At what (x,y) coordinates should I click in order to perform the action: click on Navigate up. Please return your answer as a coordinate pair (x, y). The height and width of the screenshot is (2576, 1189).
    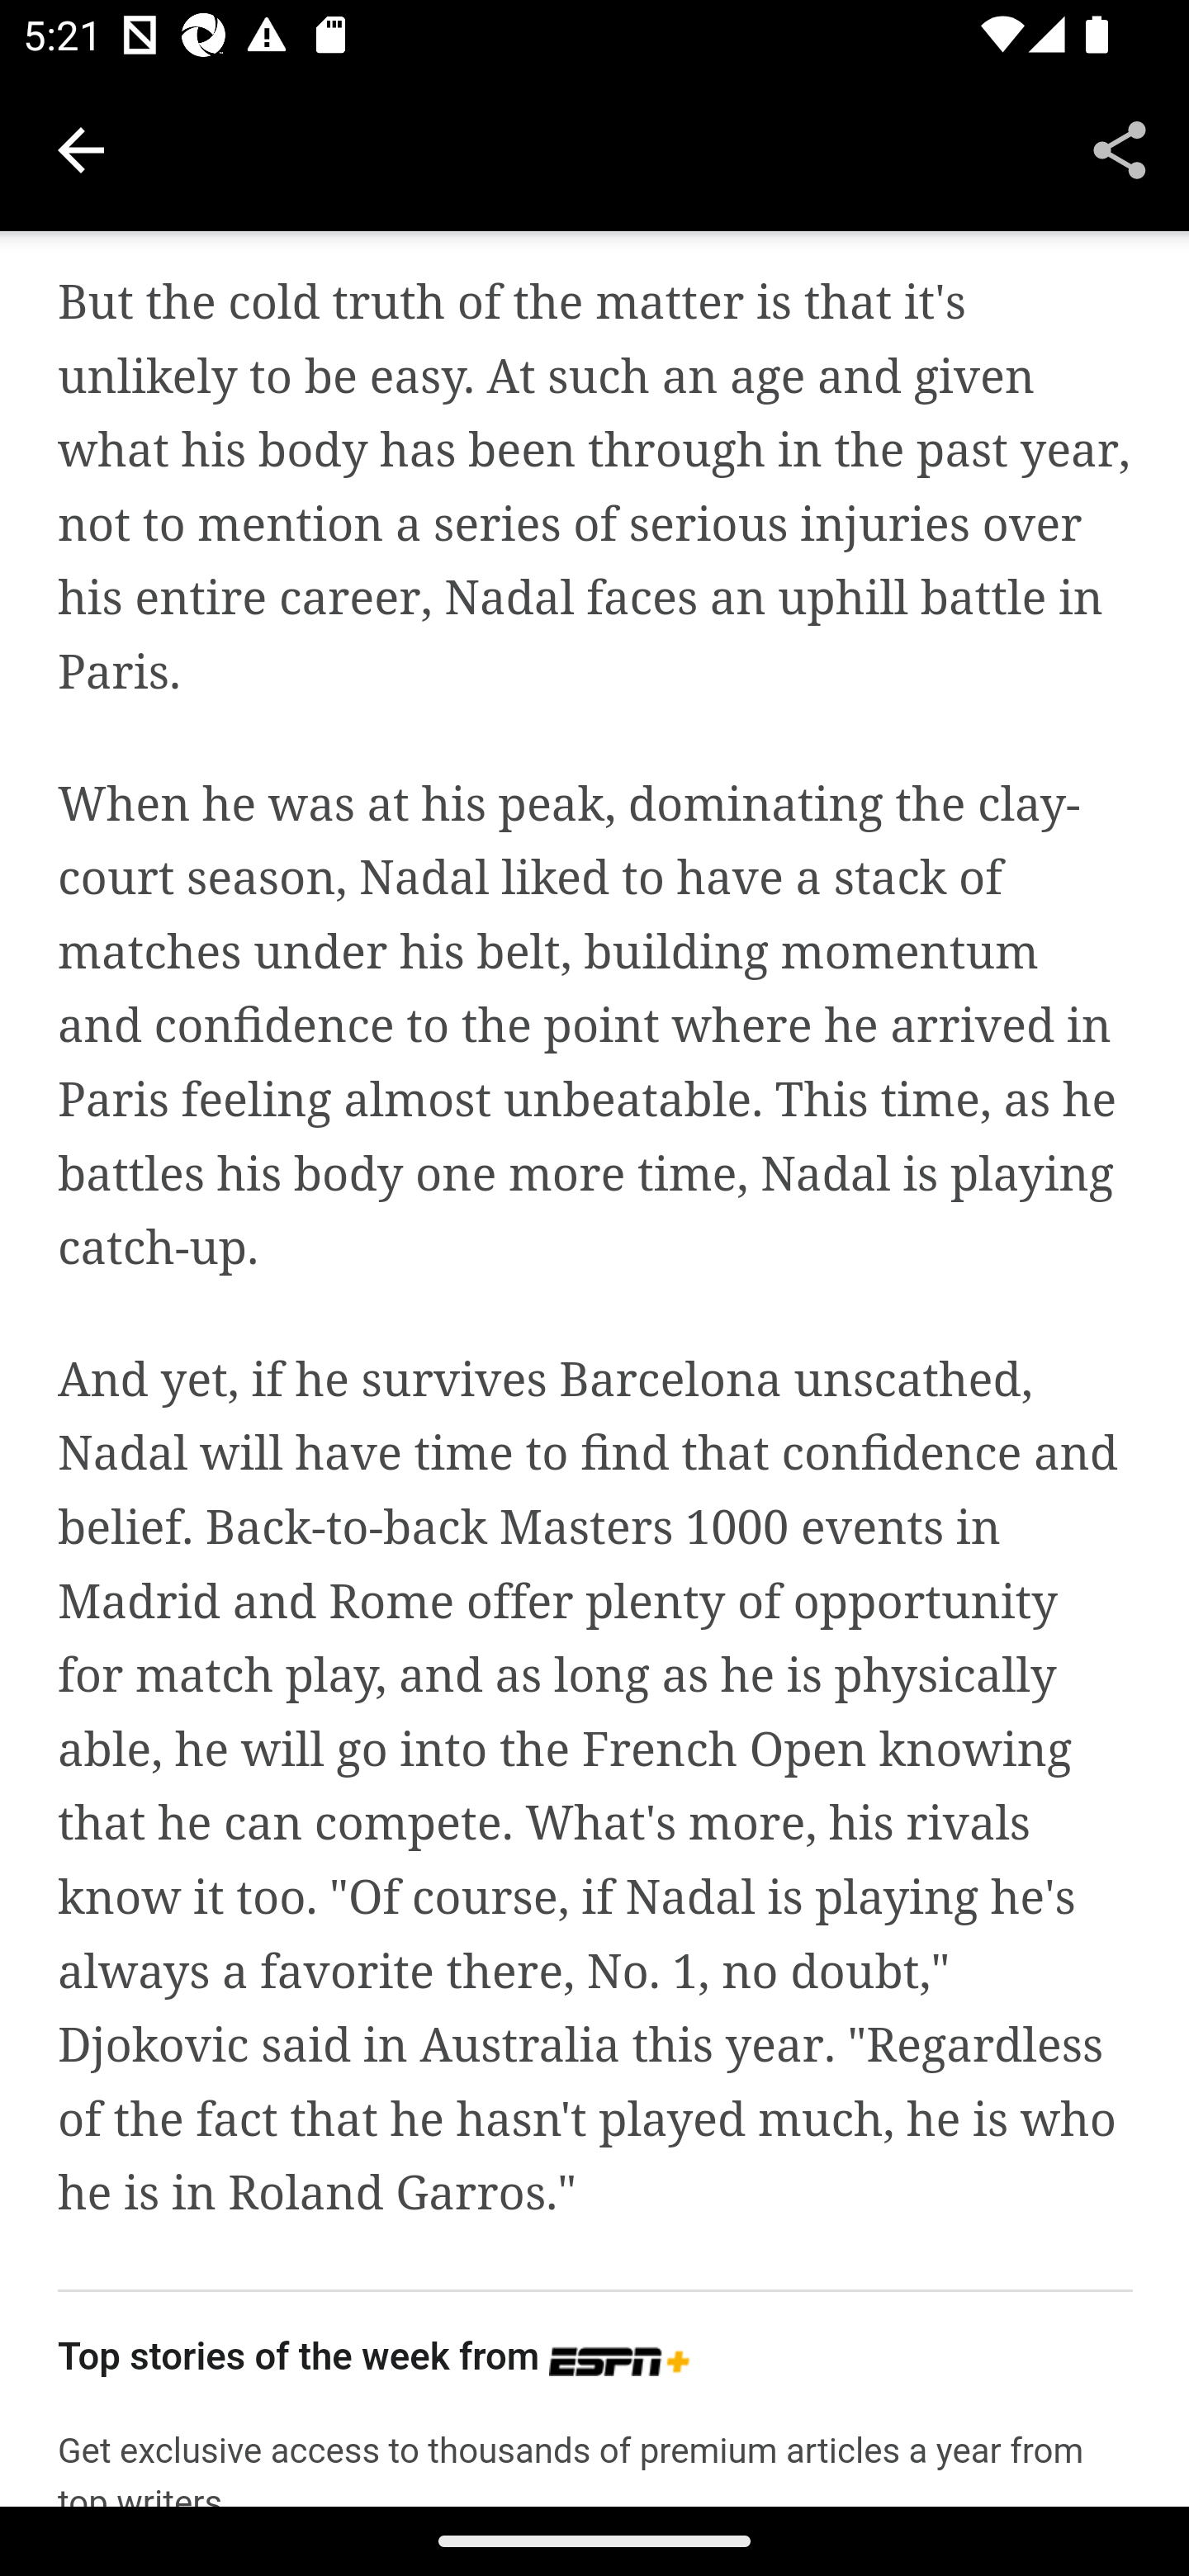
    Looking at the image, I should click on (81, 150).